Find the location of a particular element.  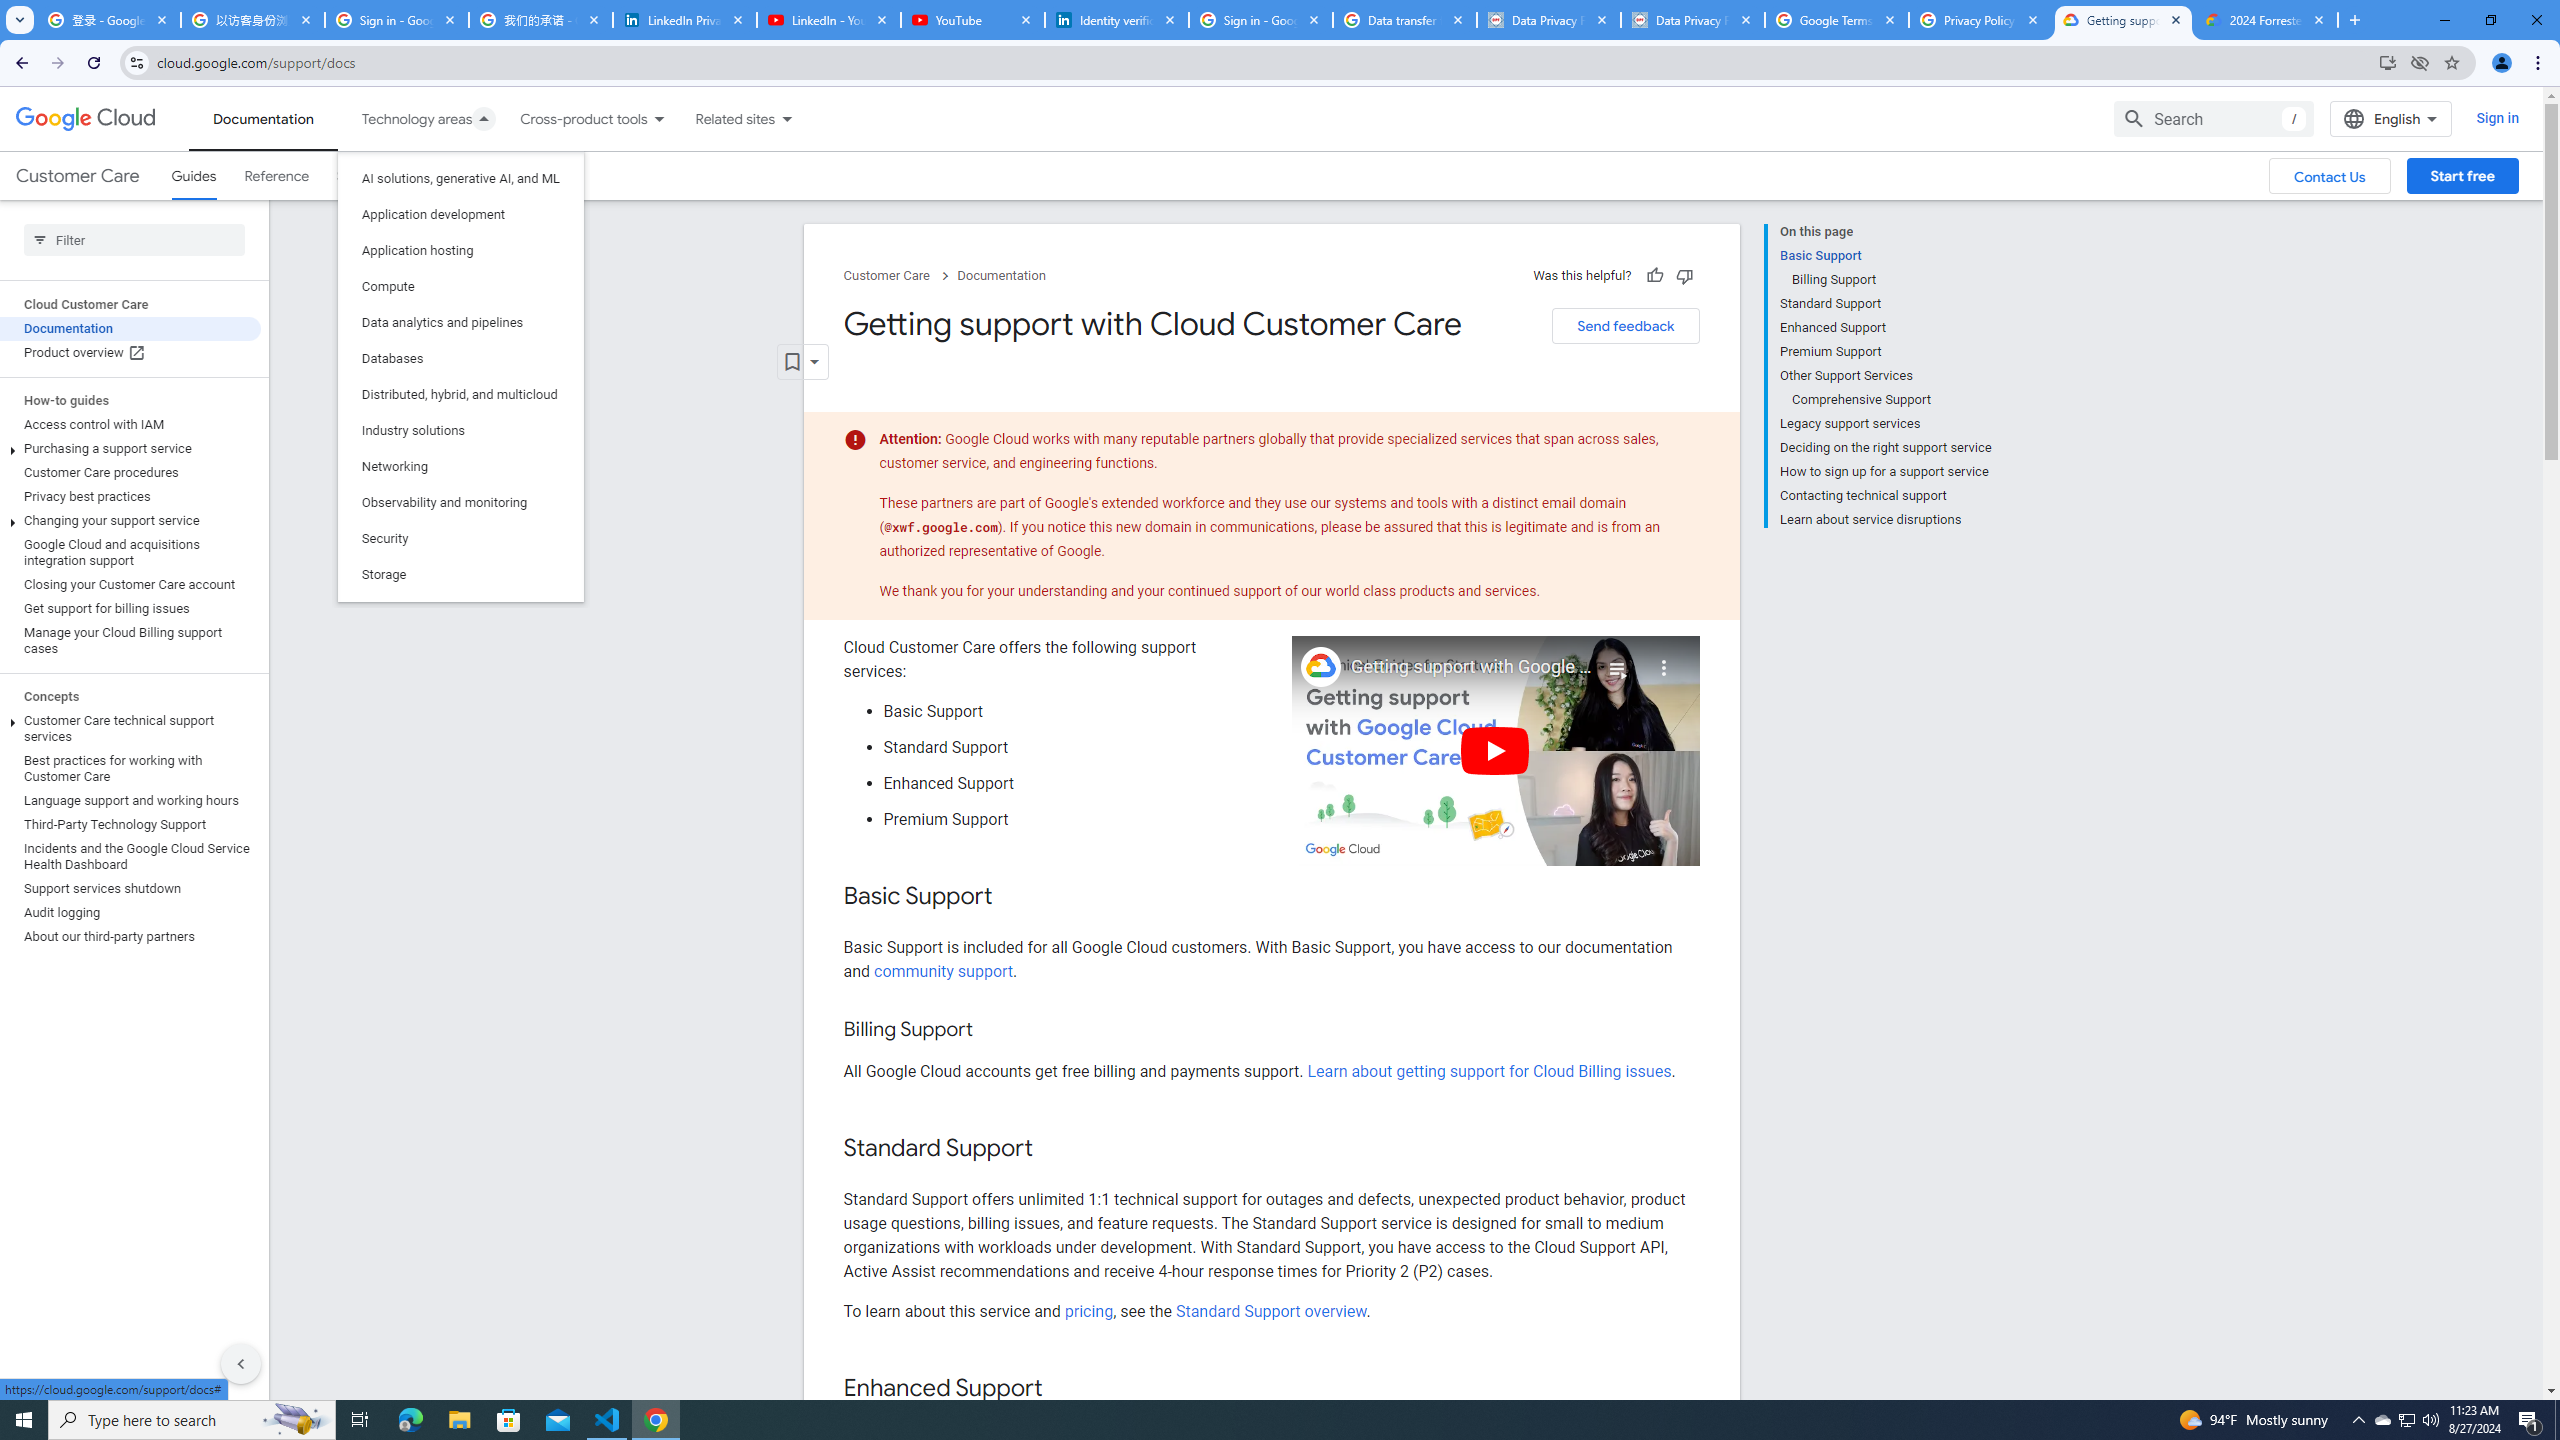

Playlist is located at coordinates (1616, 660).